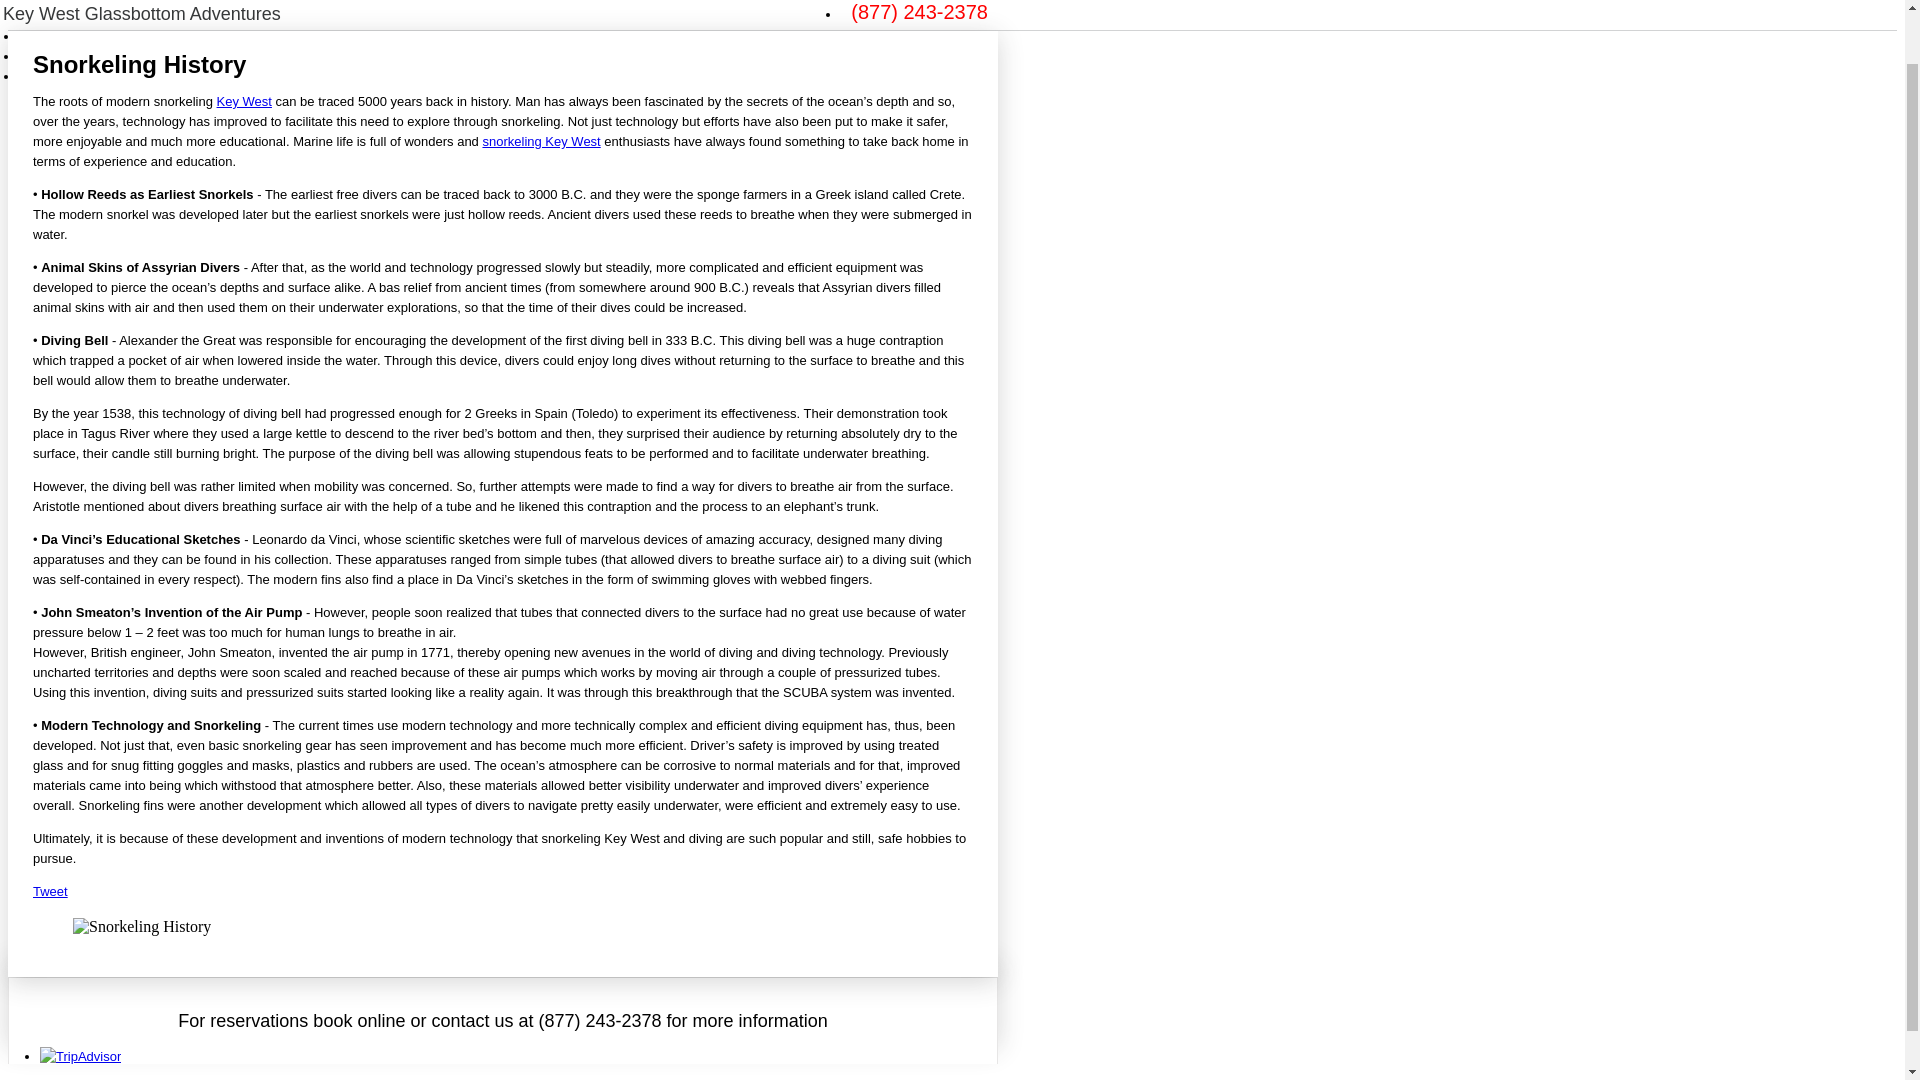 The width and height of the screenshot is (1920, 1080). What do you see at coordinates (78, 36) in the screenshot?
I see `Ocean Vue Adventures` at bounding box center [78, 36].